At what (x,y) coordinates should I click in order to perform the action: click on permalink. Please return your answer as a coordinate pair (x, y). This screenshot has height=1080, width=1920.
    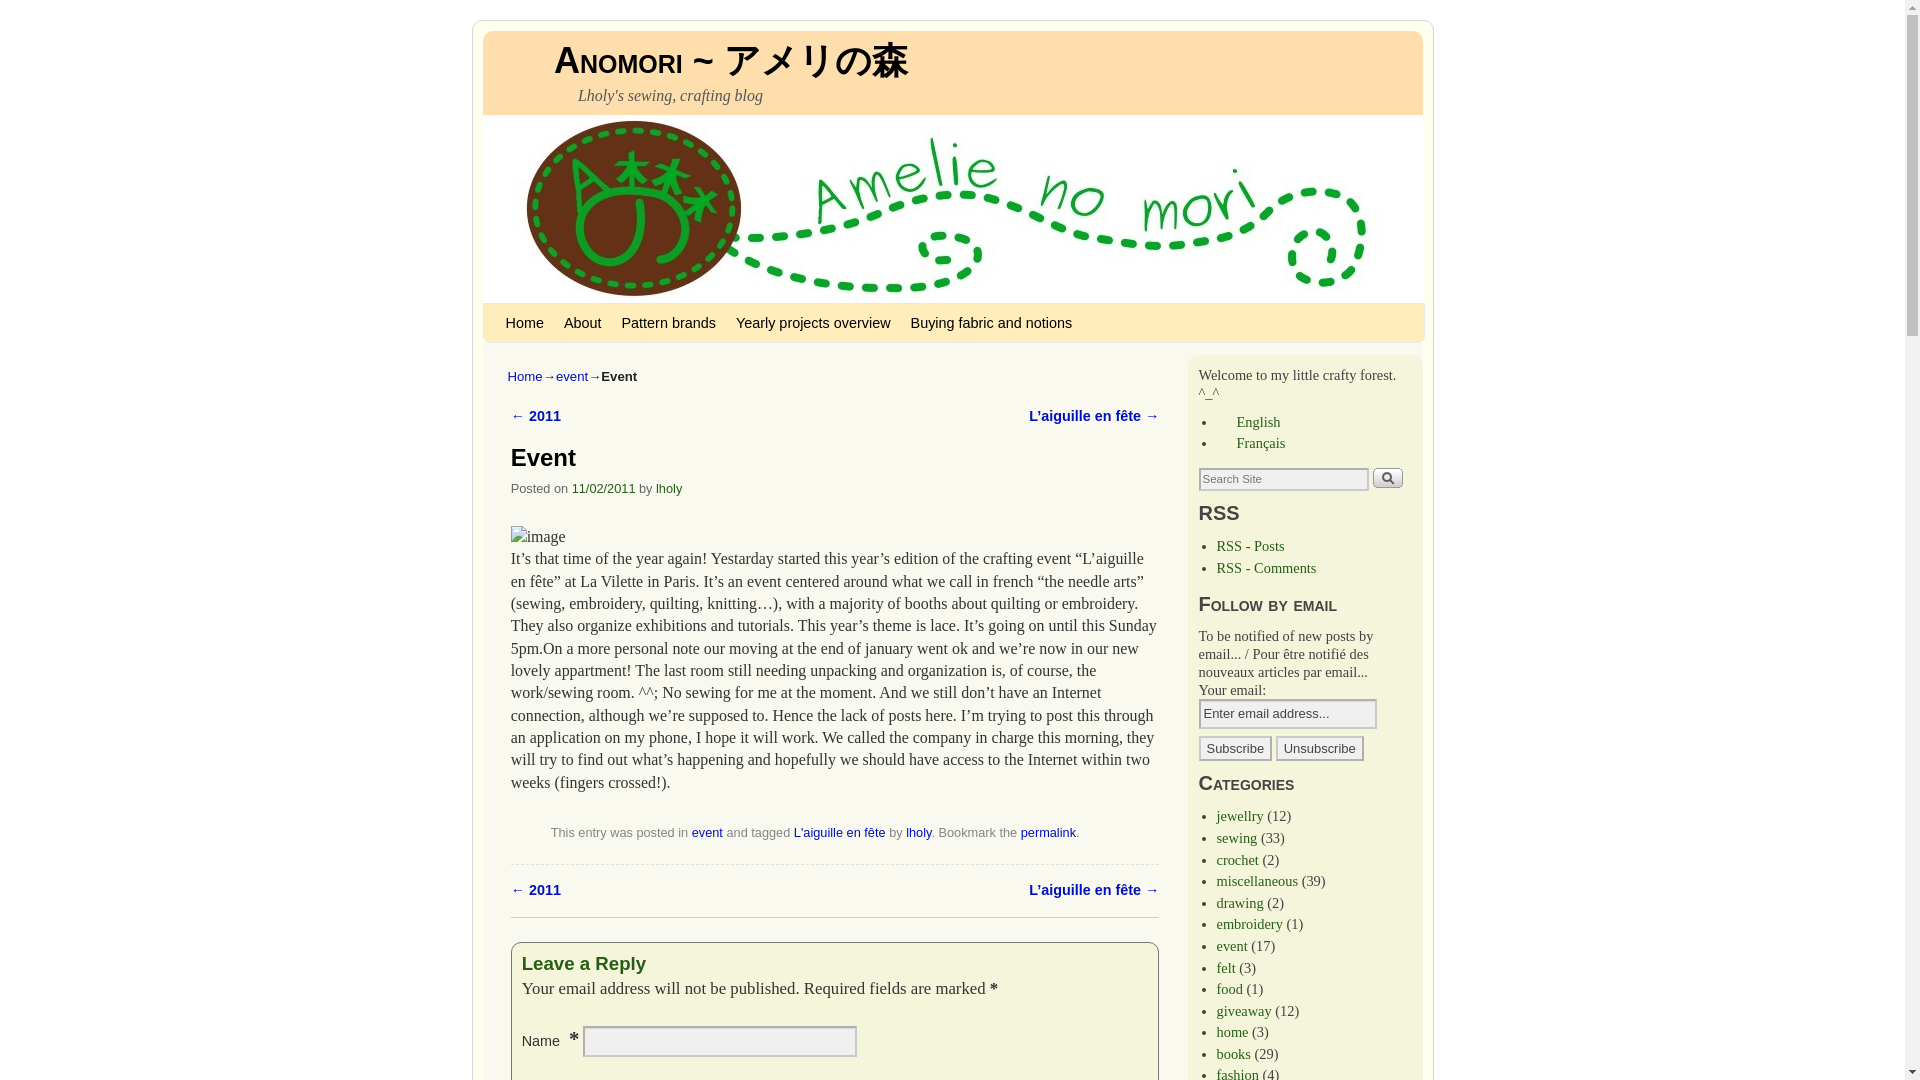
    Looking at the image, I should click on (1048, 832).